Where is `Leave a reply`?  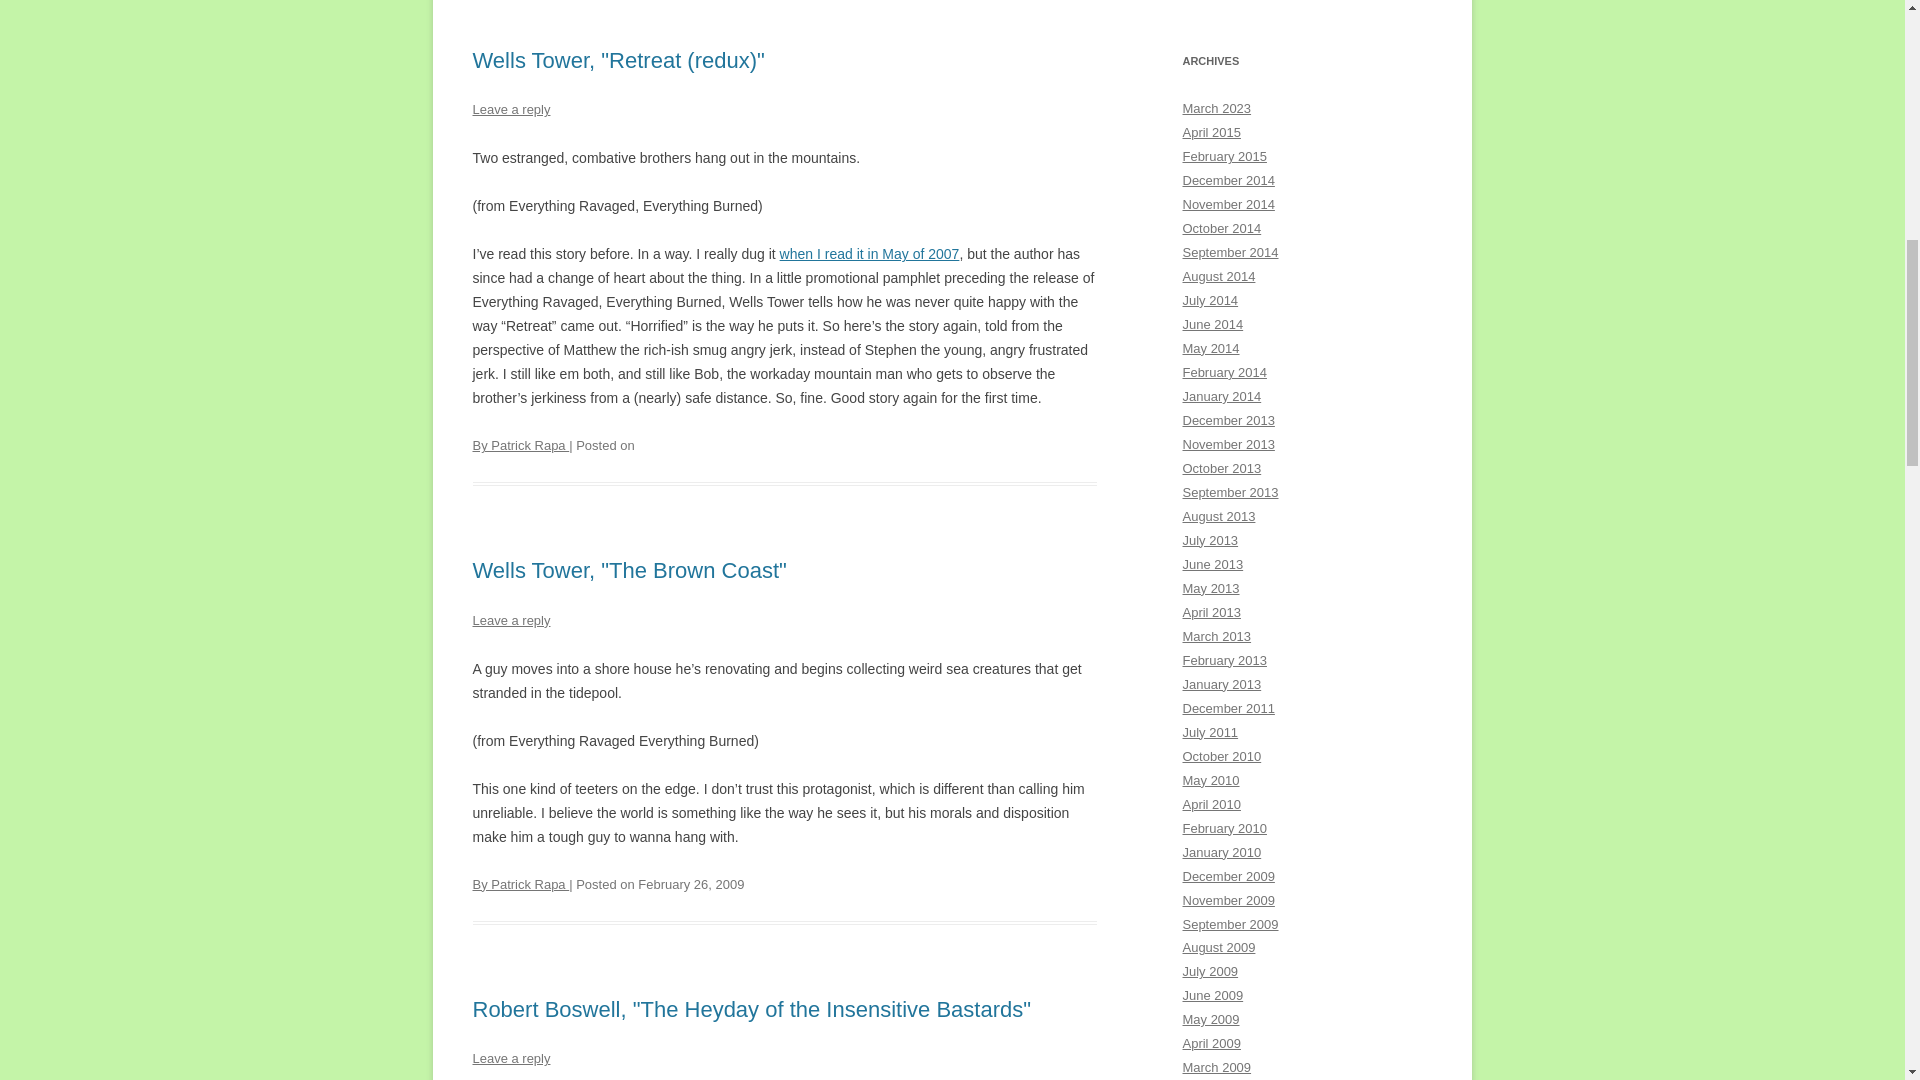
Leave a reply is located at coordinates (510, 1058).